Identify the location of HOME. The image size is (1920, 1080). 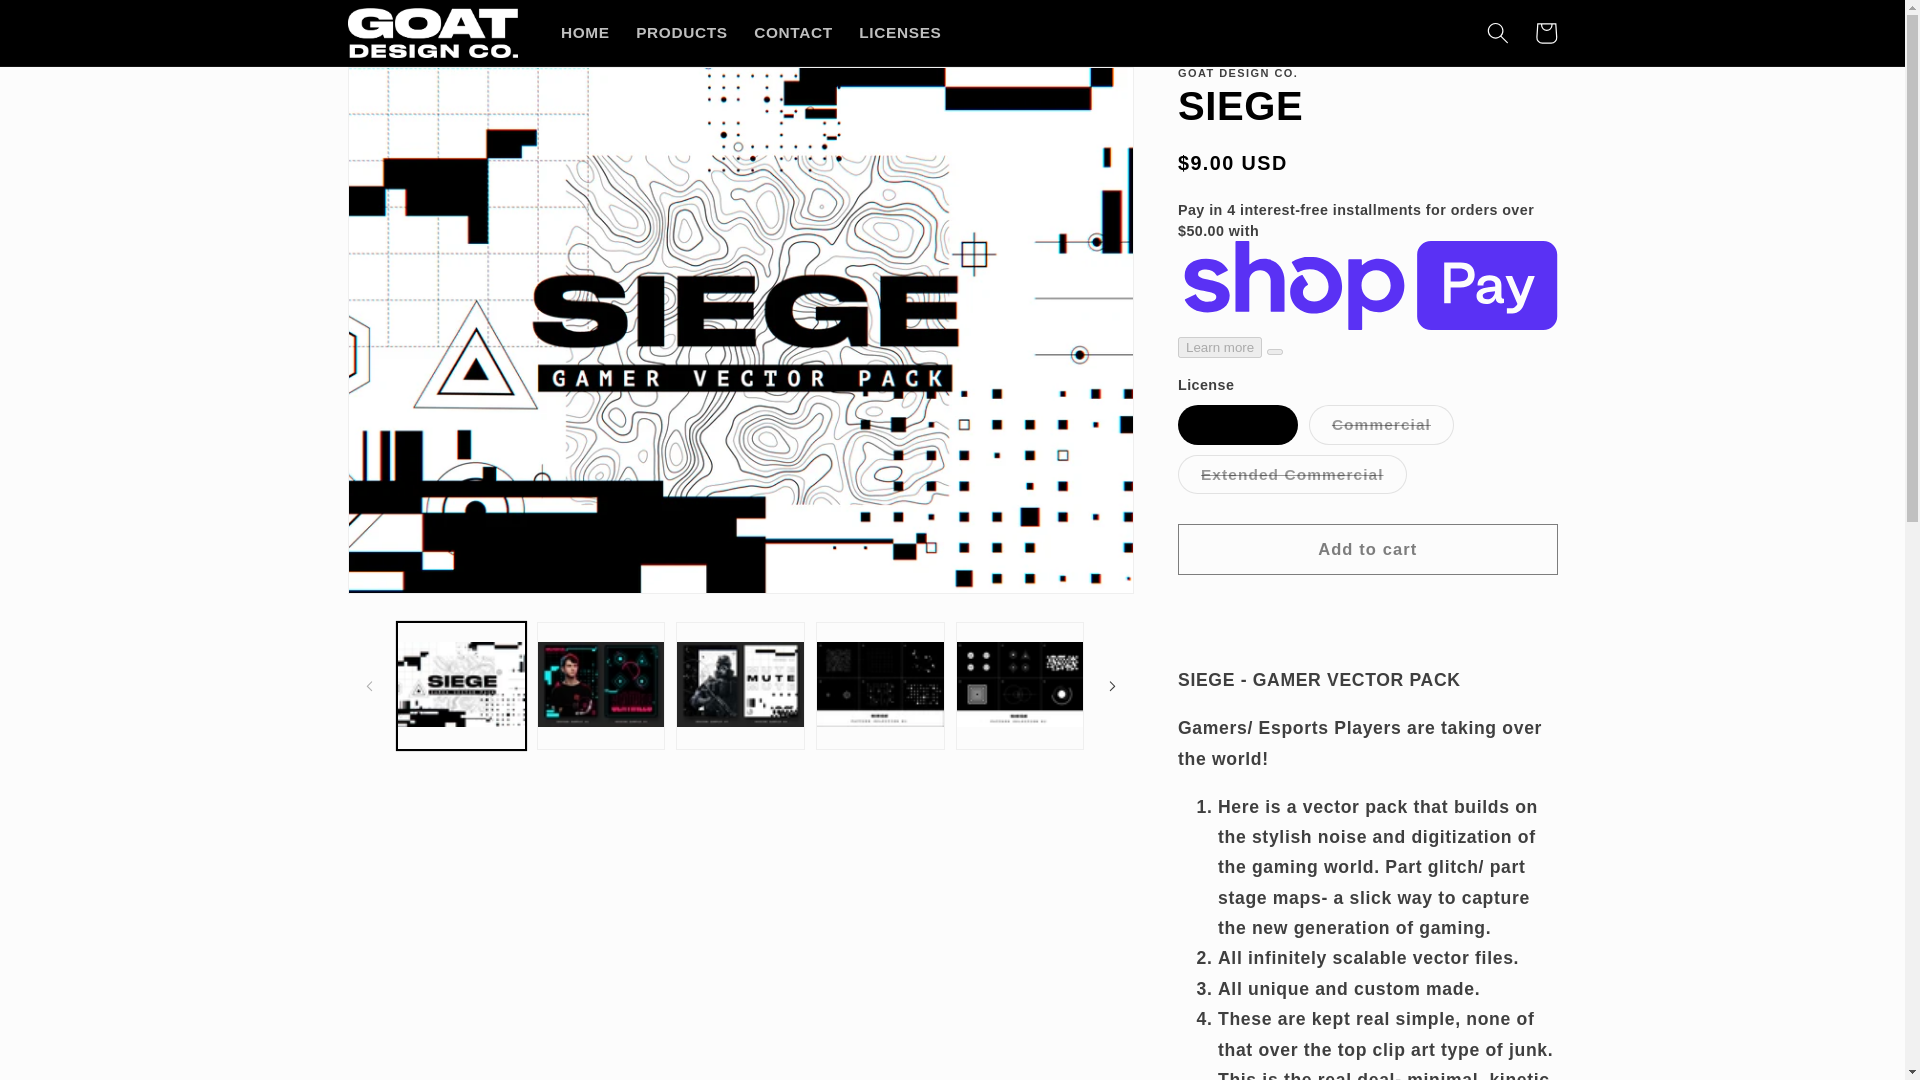
(584, 32).